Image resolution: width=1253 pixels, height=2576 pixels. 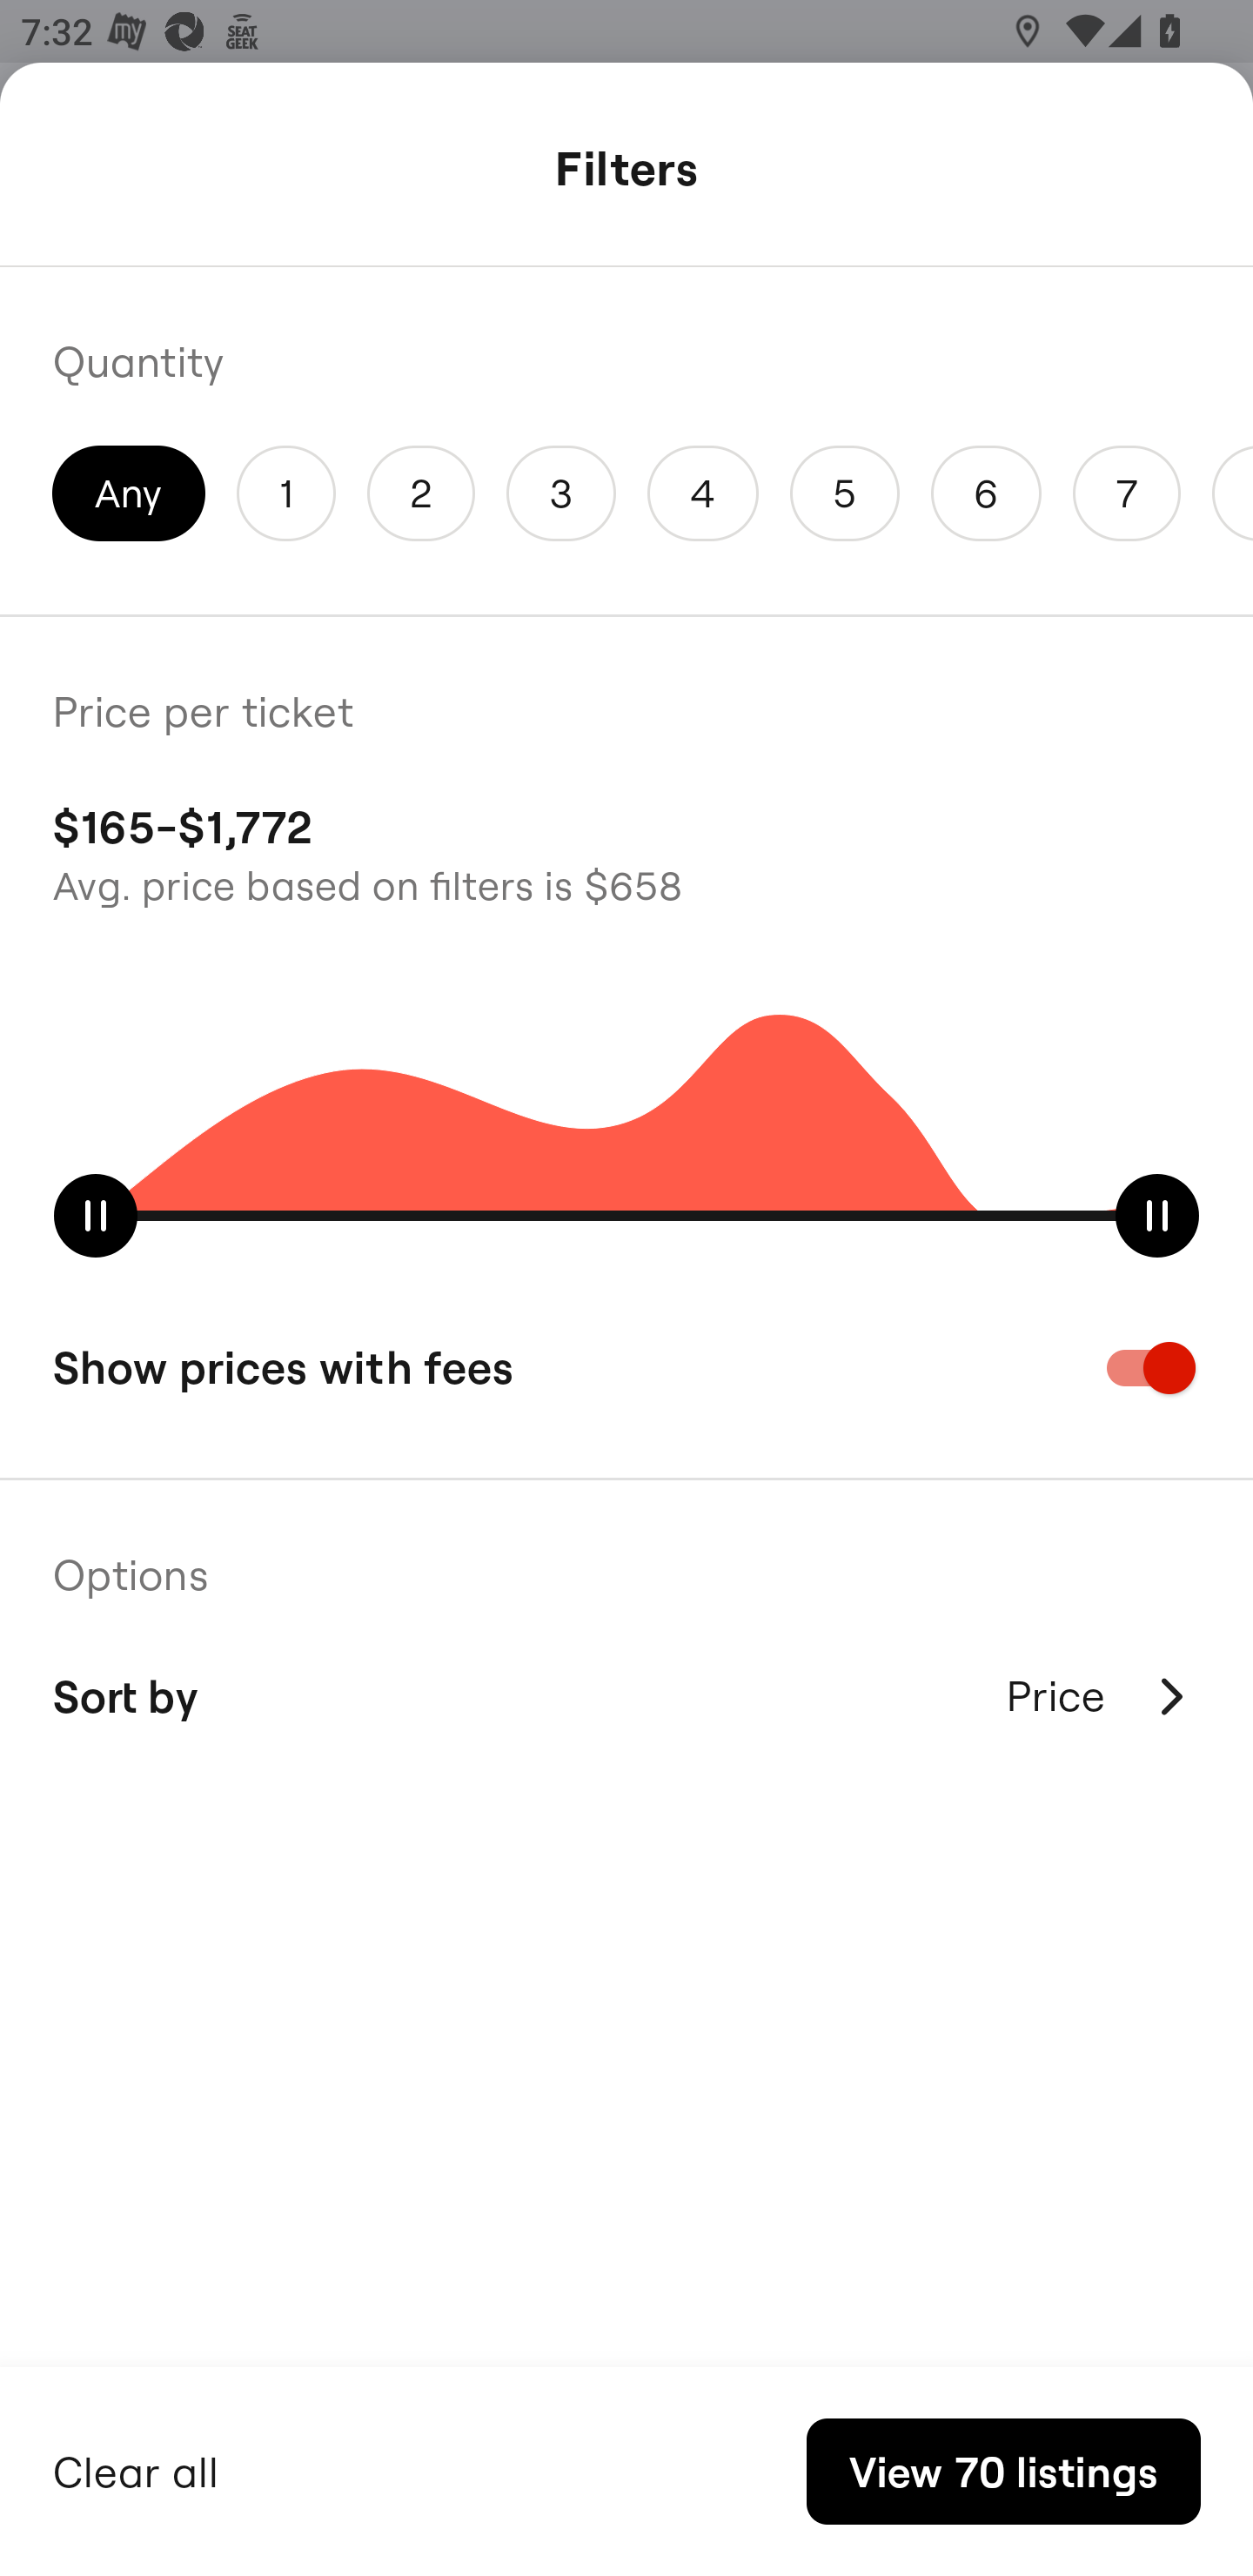 What do you see at coordinates (1003, 2472) in the screenshot?
I see `View 70 listings` at bounding box center [1003, 2472].